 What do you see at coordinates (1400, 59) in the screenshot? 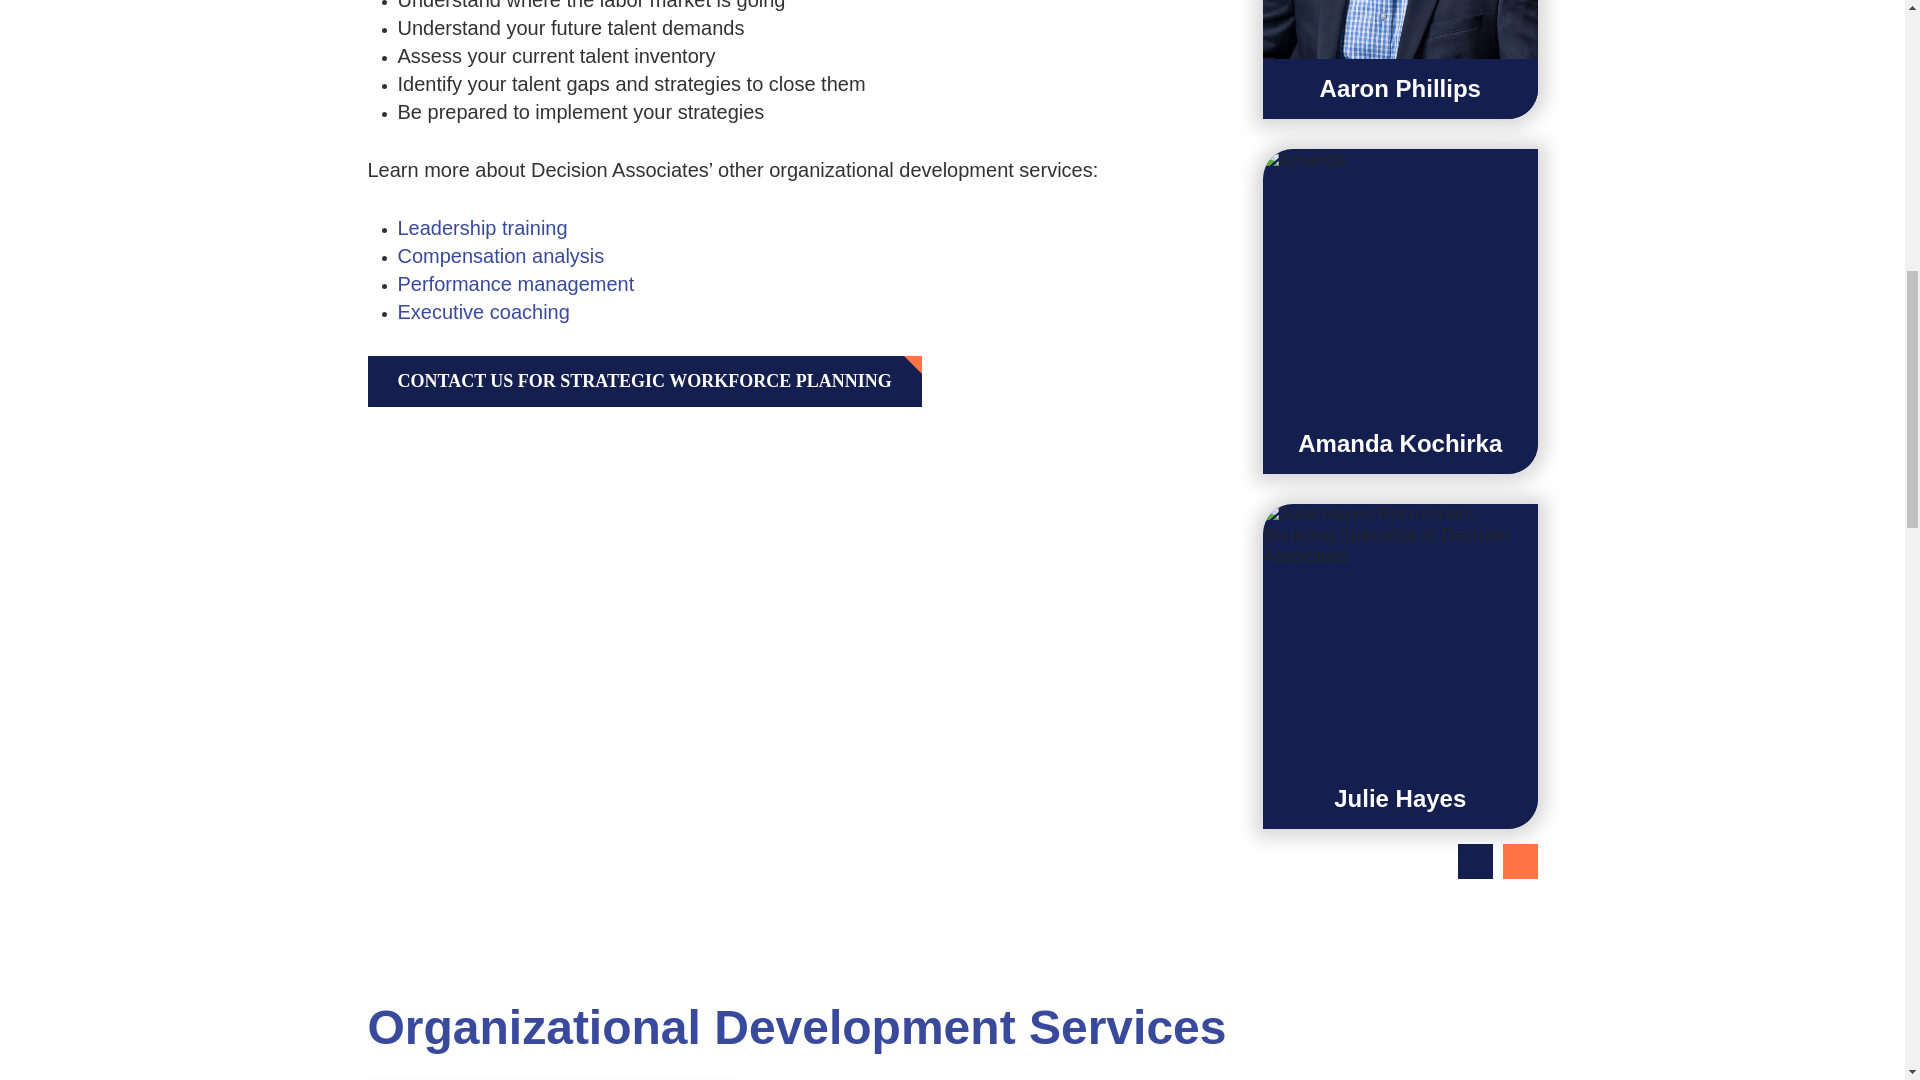
I see `Aaron Phillips` at bounding box center [1400, 59].